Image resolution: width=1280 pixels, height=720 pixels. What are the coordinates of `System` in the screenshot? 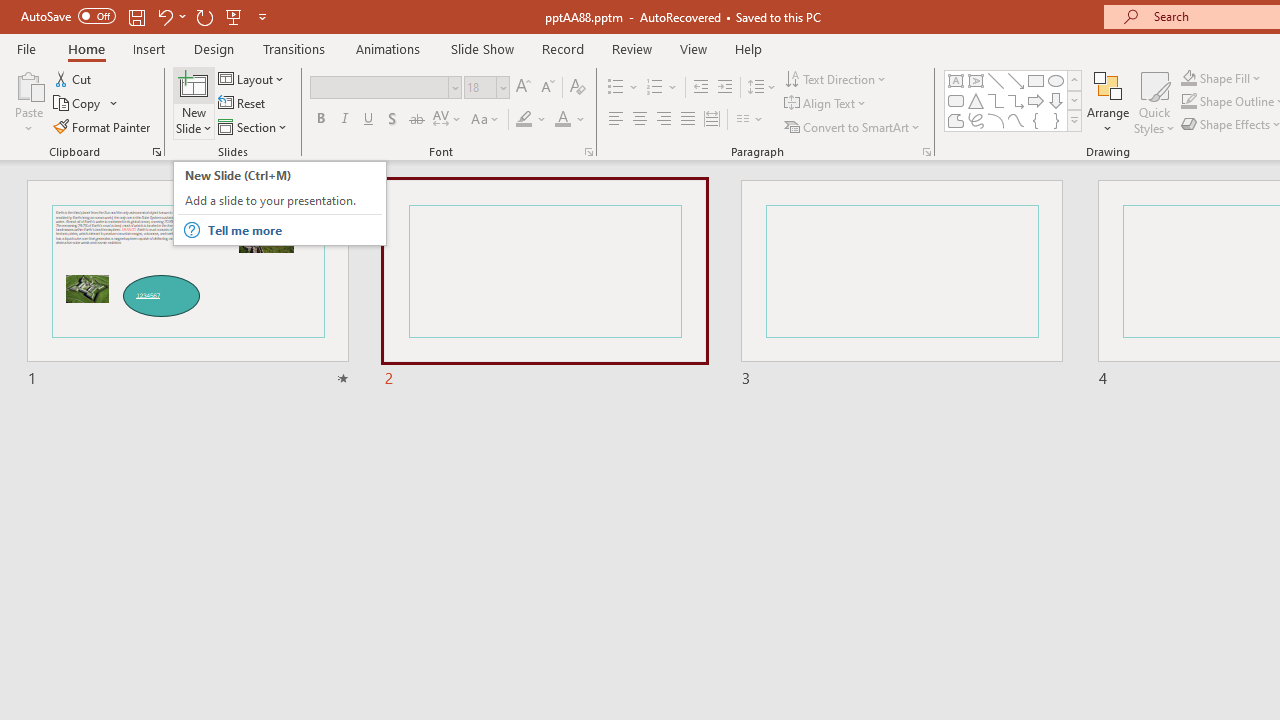 It's located at (10, 11).